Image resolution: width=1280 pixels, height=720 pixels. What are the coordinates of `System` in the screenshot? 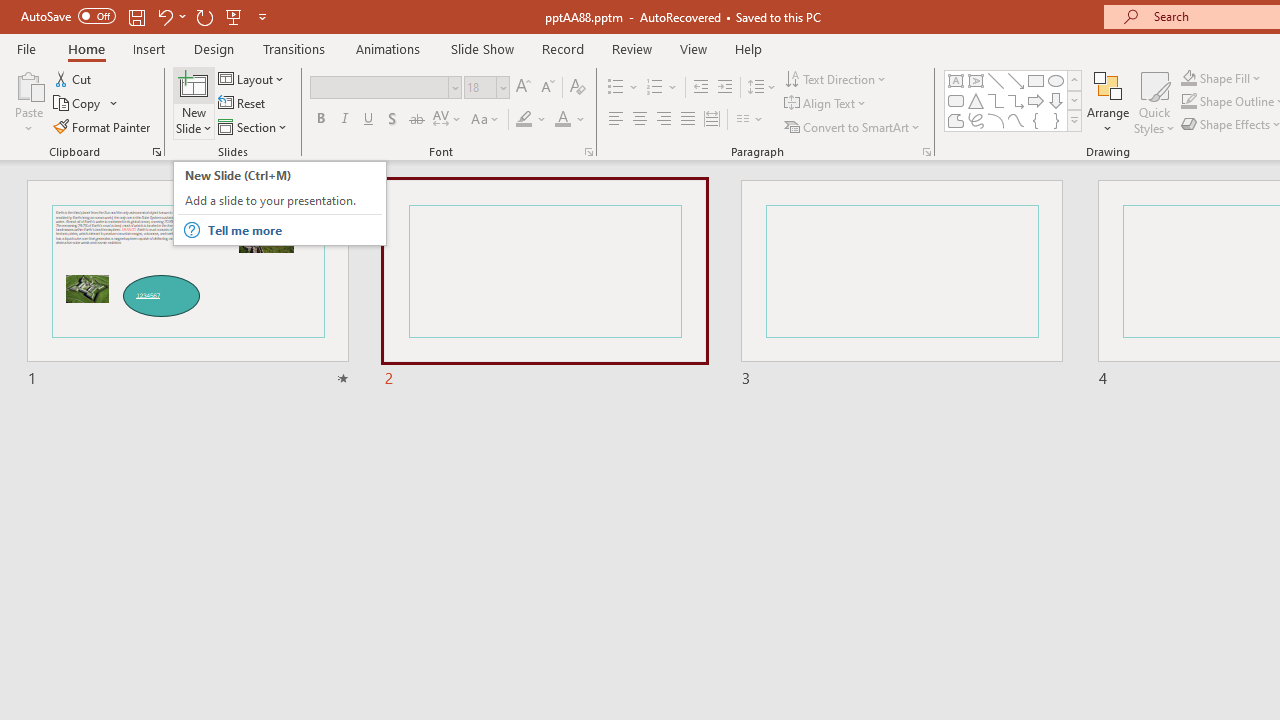 It's located at (10, 11).